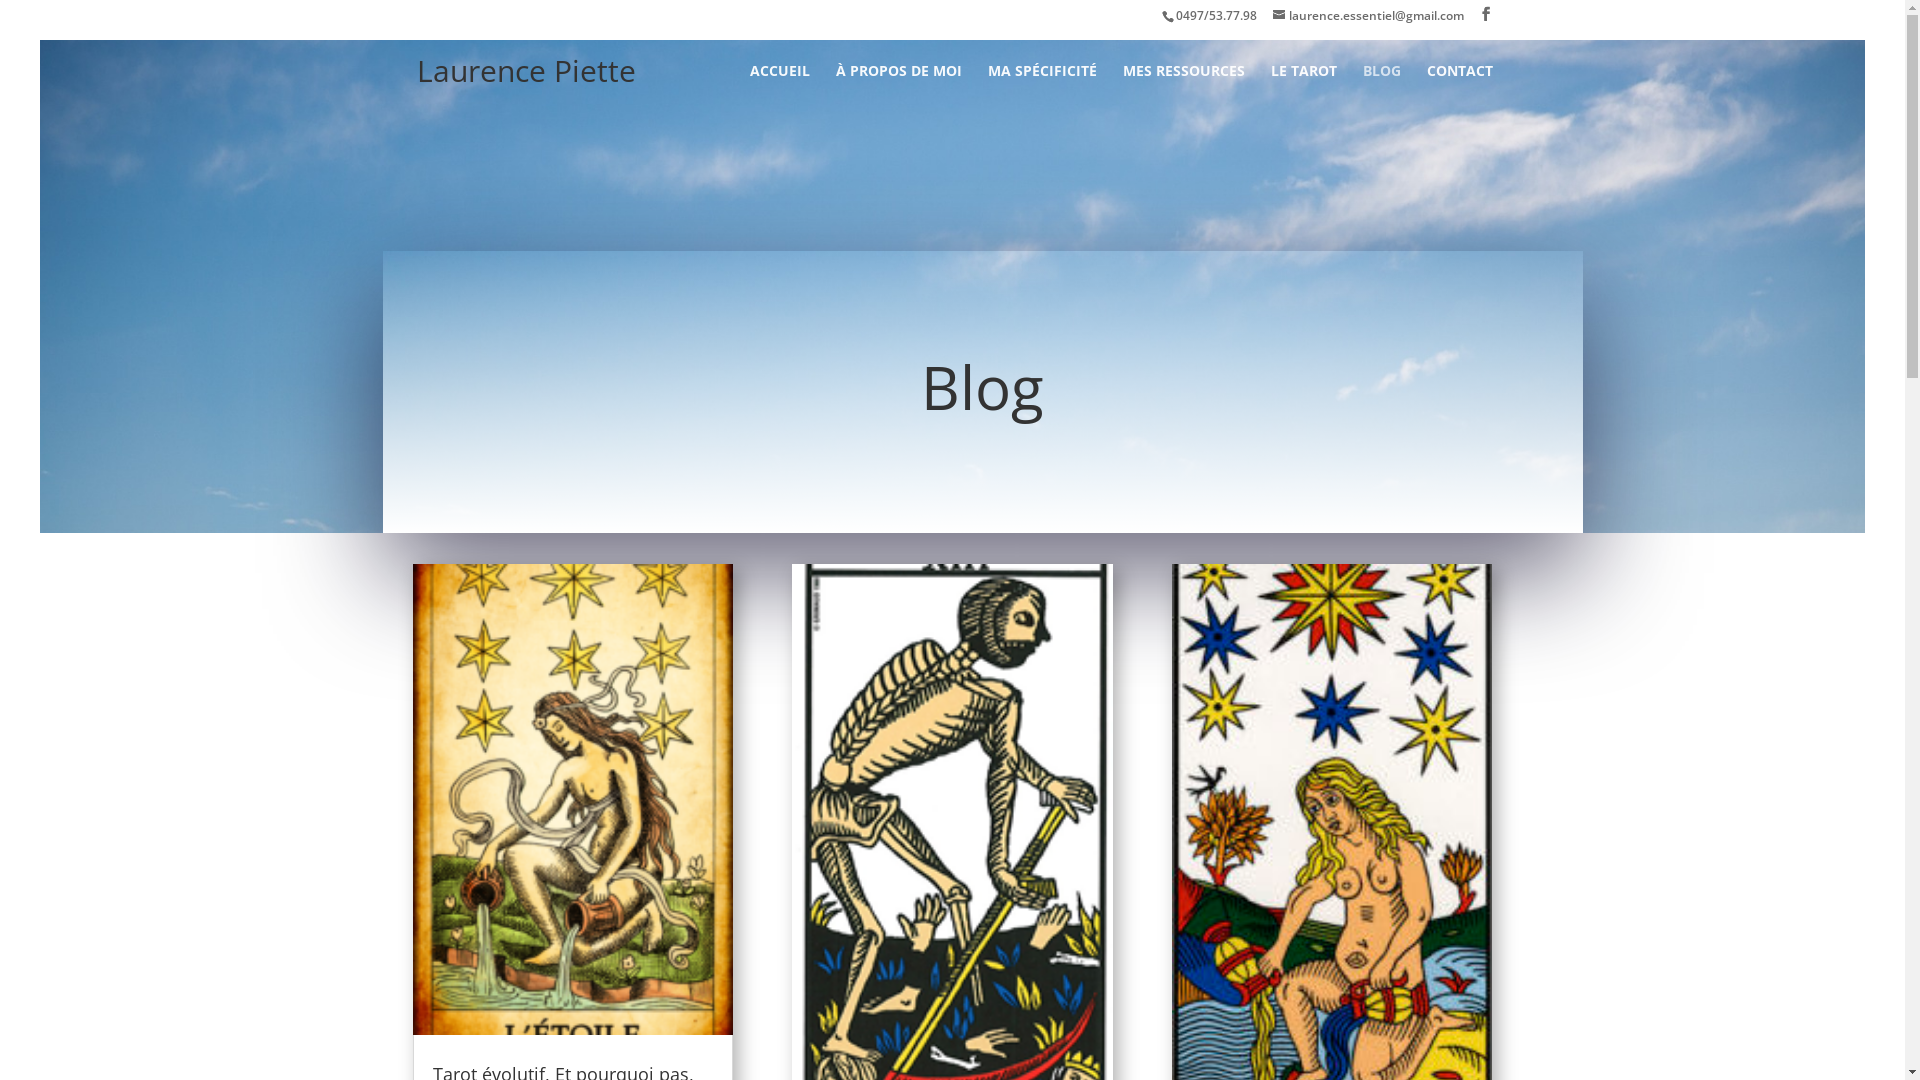 The height and width of the screenshot is (1080, 1920). I want to click on laurence.essentiel@gmail.com, so click(1368, 16).